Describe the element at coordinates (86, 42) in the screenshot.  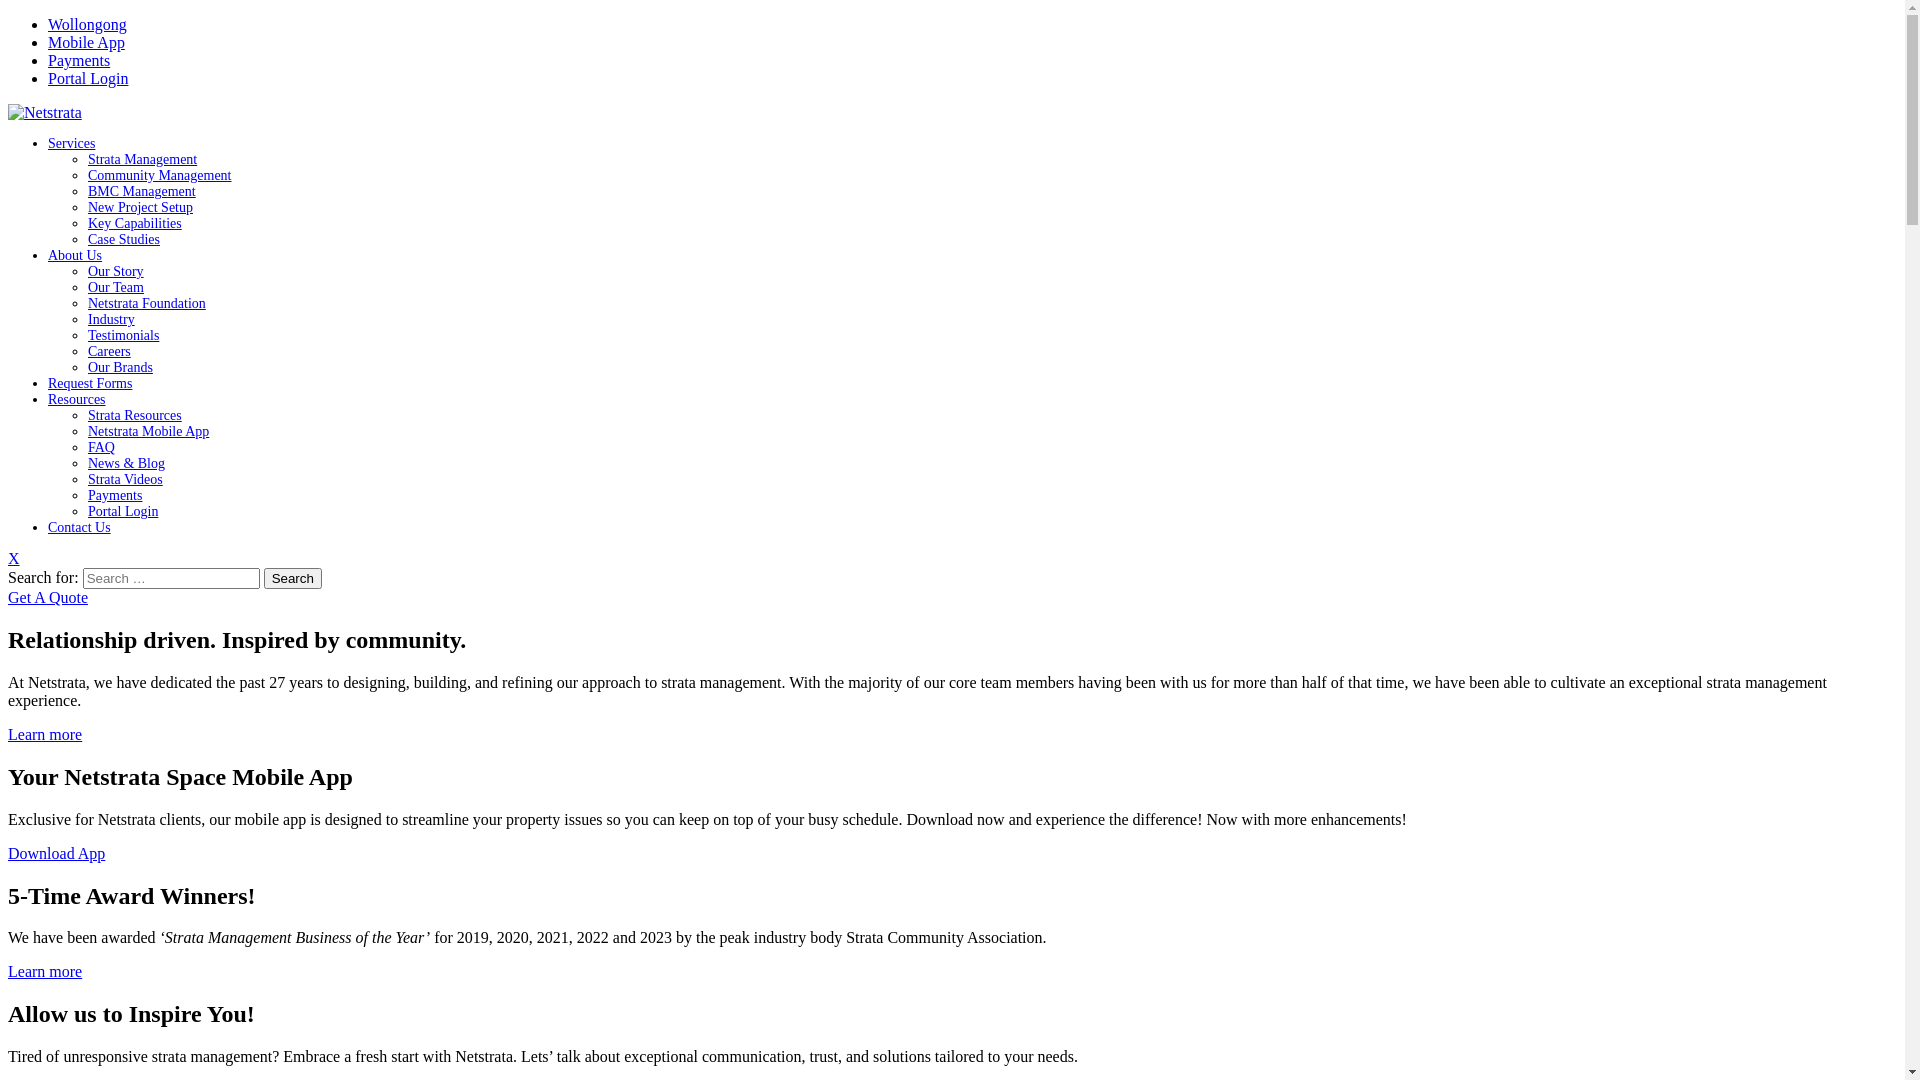
I see `Mobile App` at that location.